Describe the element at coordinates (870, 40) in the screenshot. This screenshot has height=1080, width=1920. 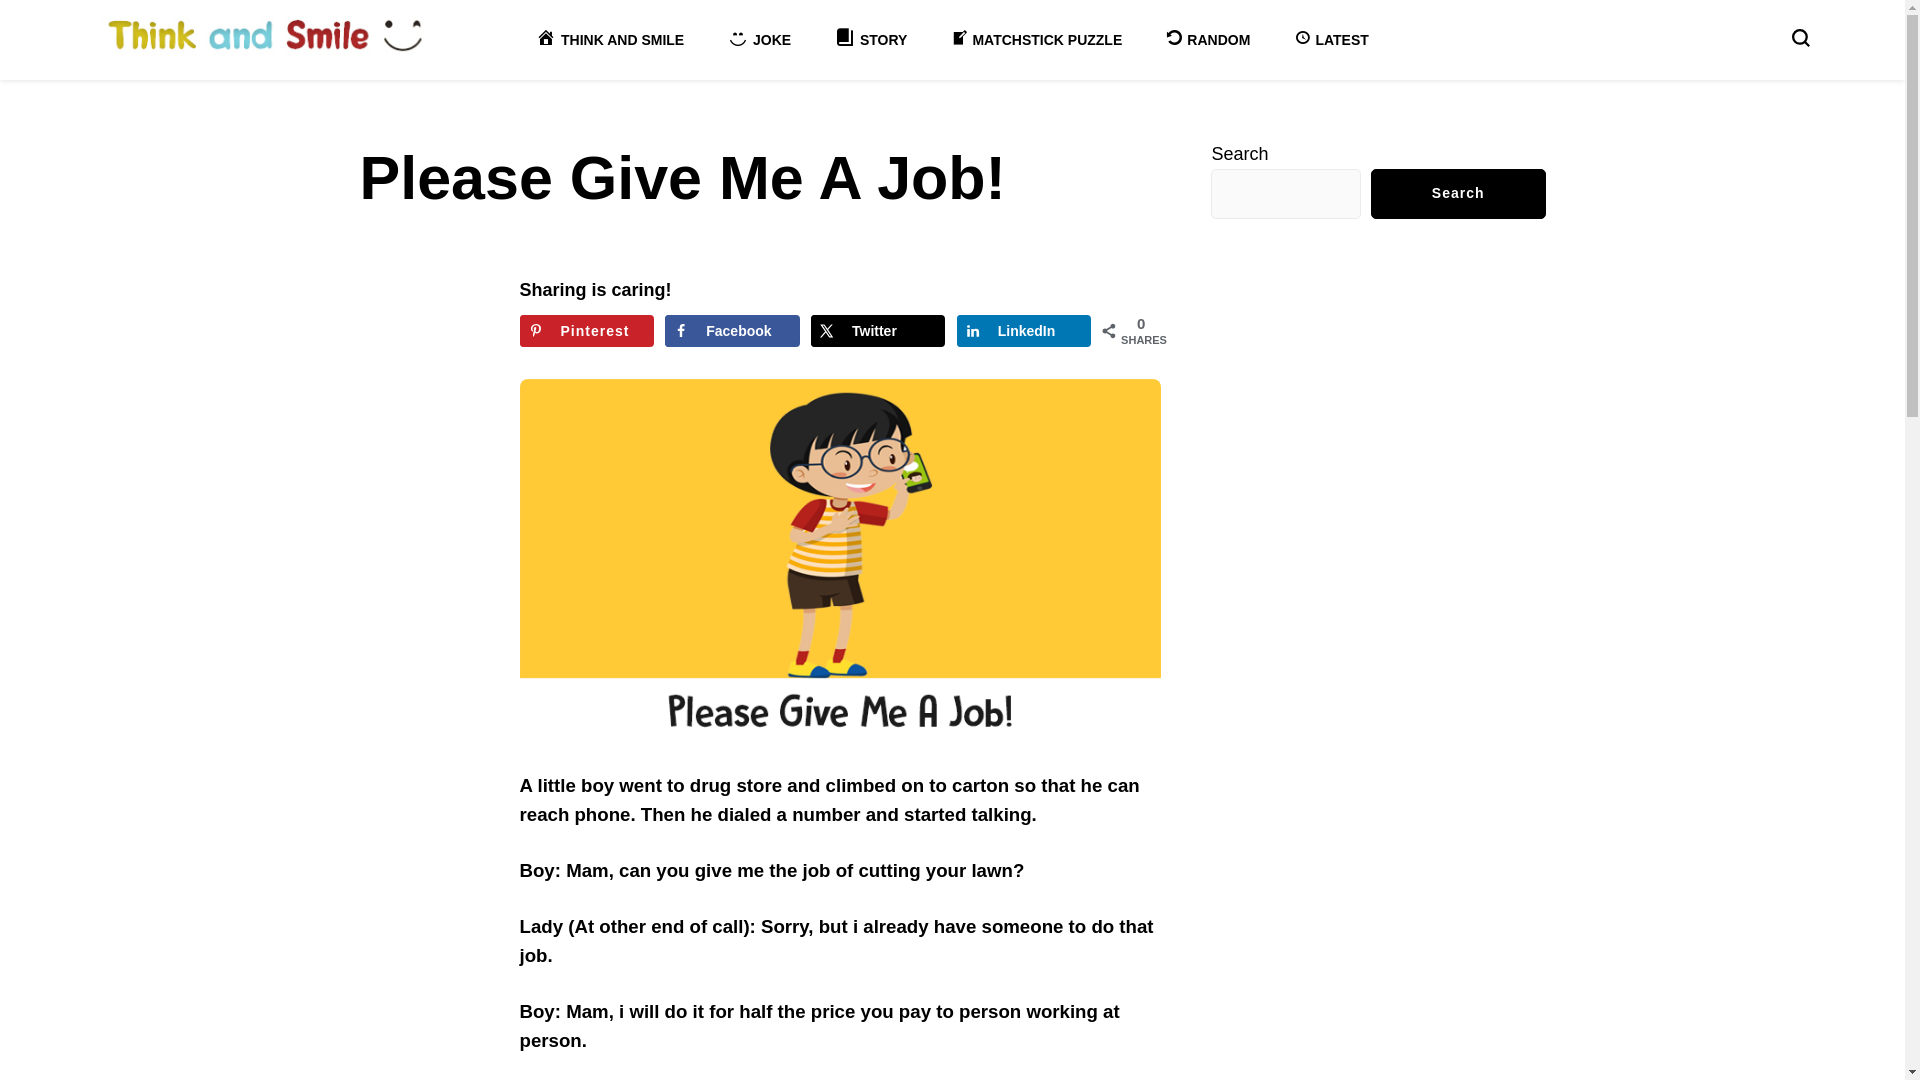
I see `STORY` at that location.